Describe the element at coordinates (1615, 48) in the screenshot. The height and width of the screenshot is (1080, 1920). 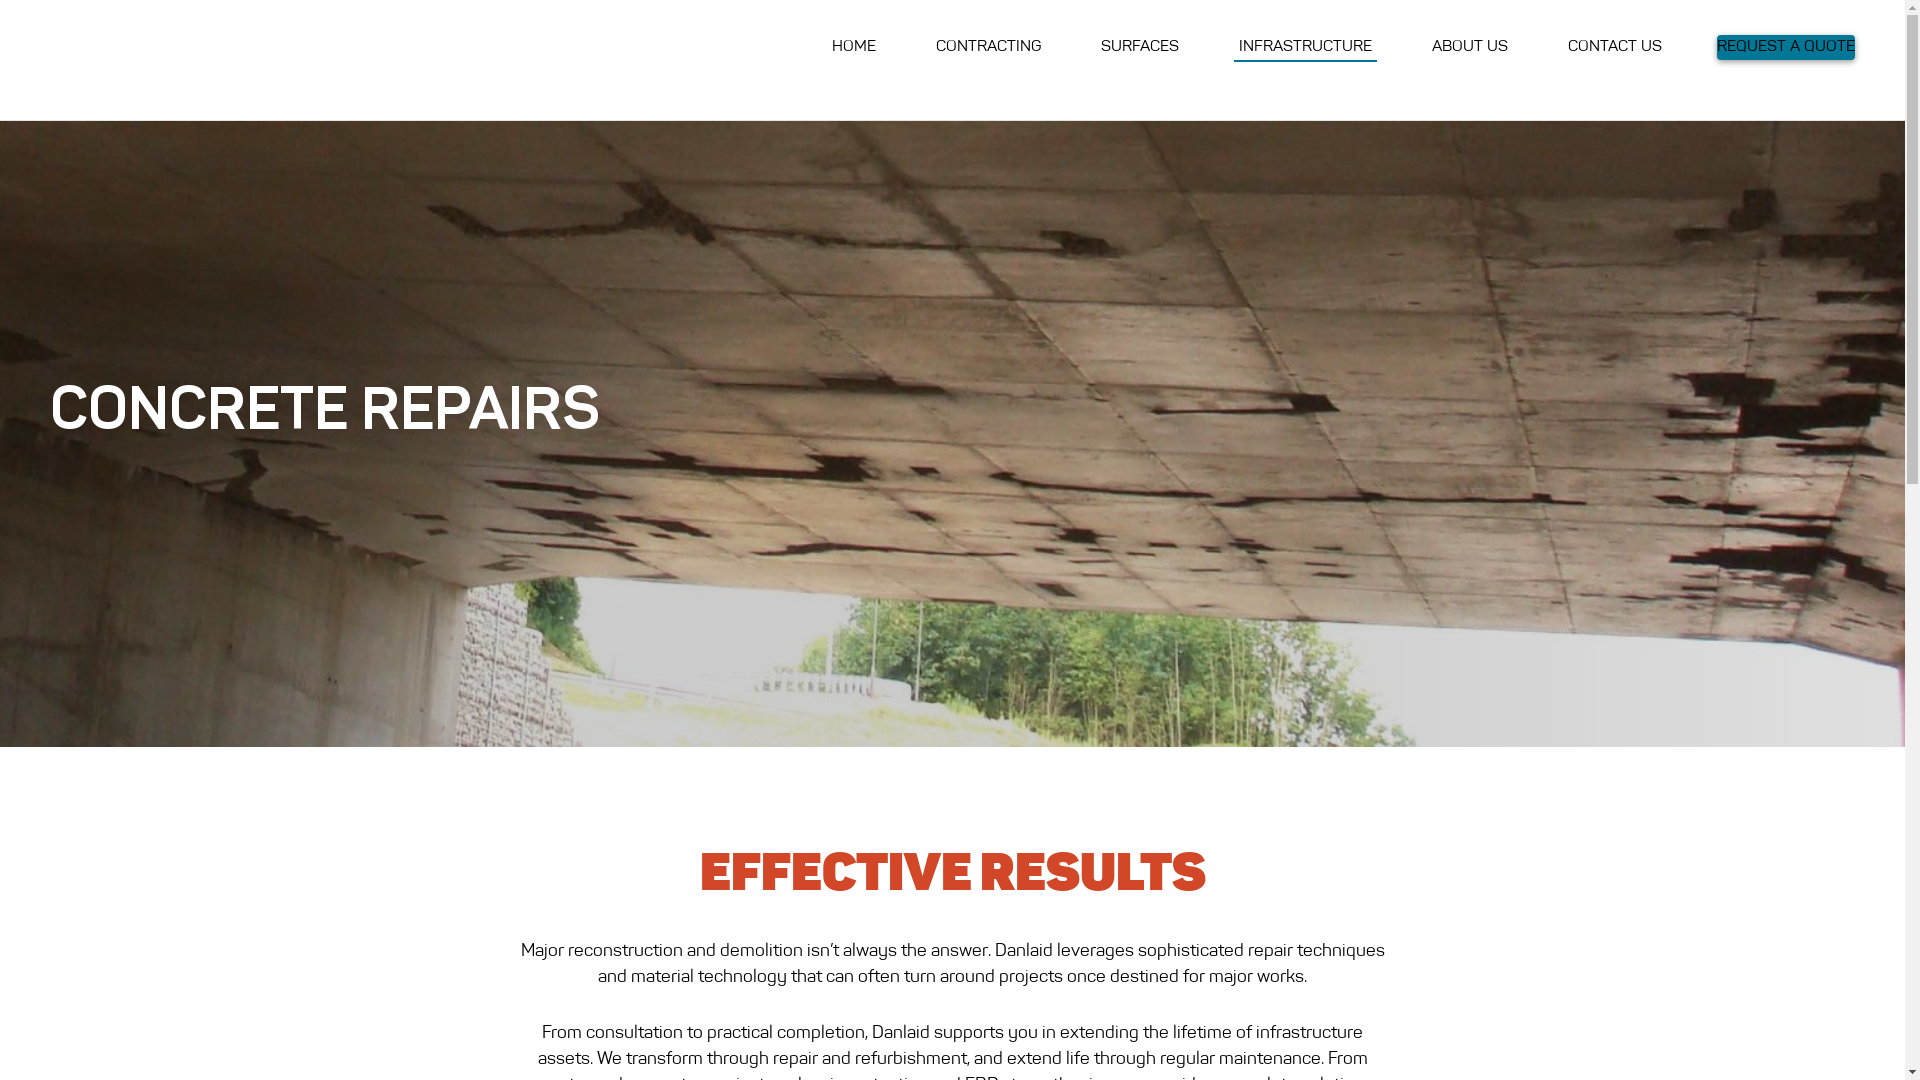
I see `CONTACT US` at that location.